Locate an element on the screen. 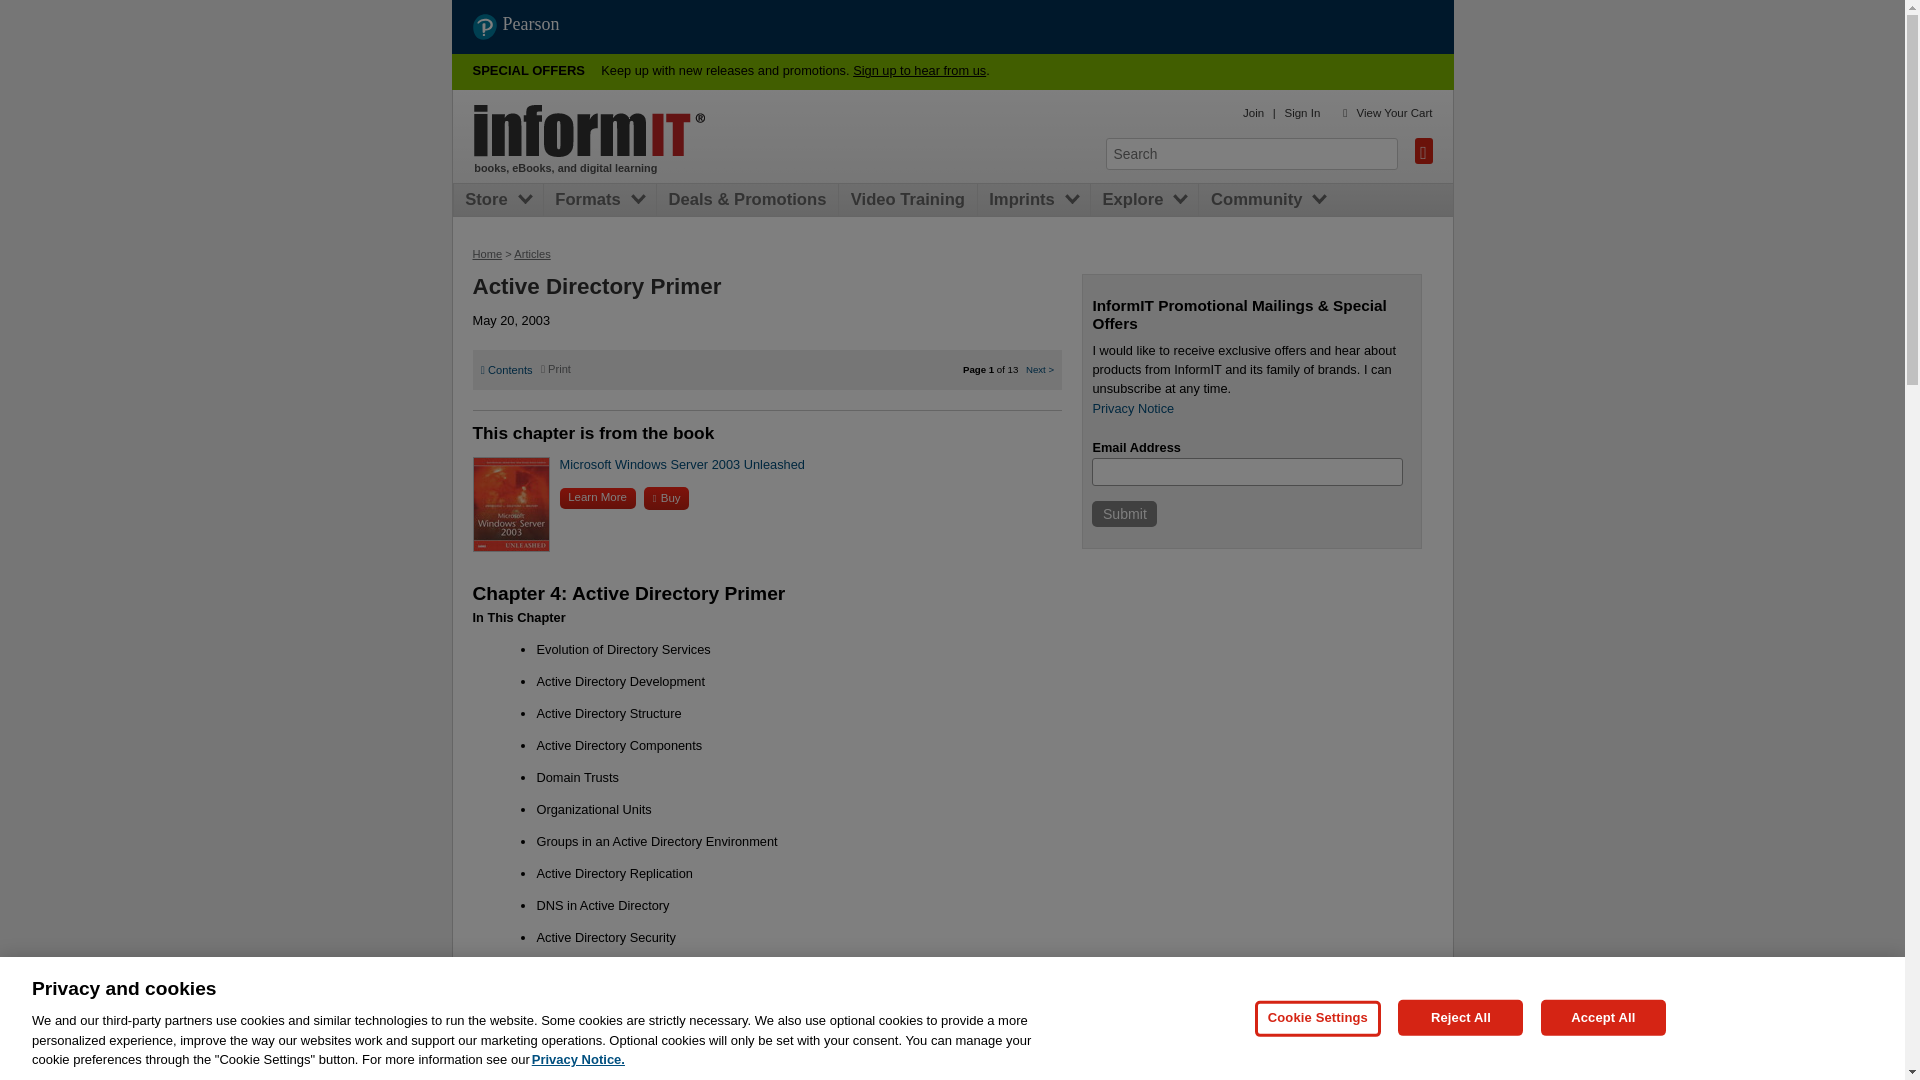  Home is located at coordinates (589, 130).